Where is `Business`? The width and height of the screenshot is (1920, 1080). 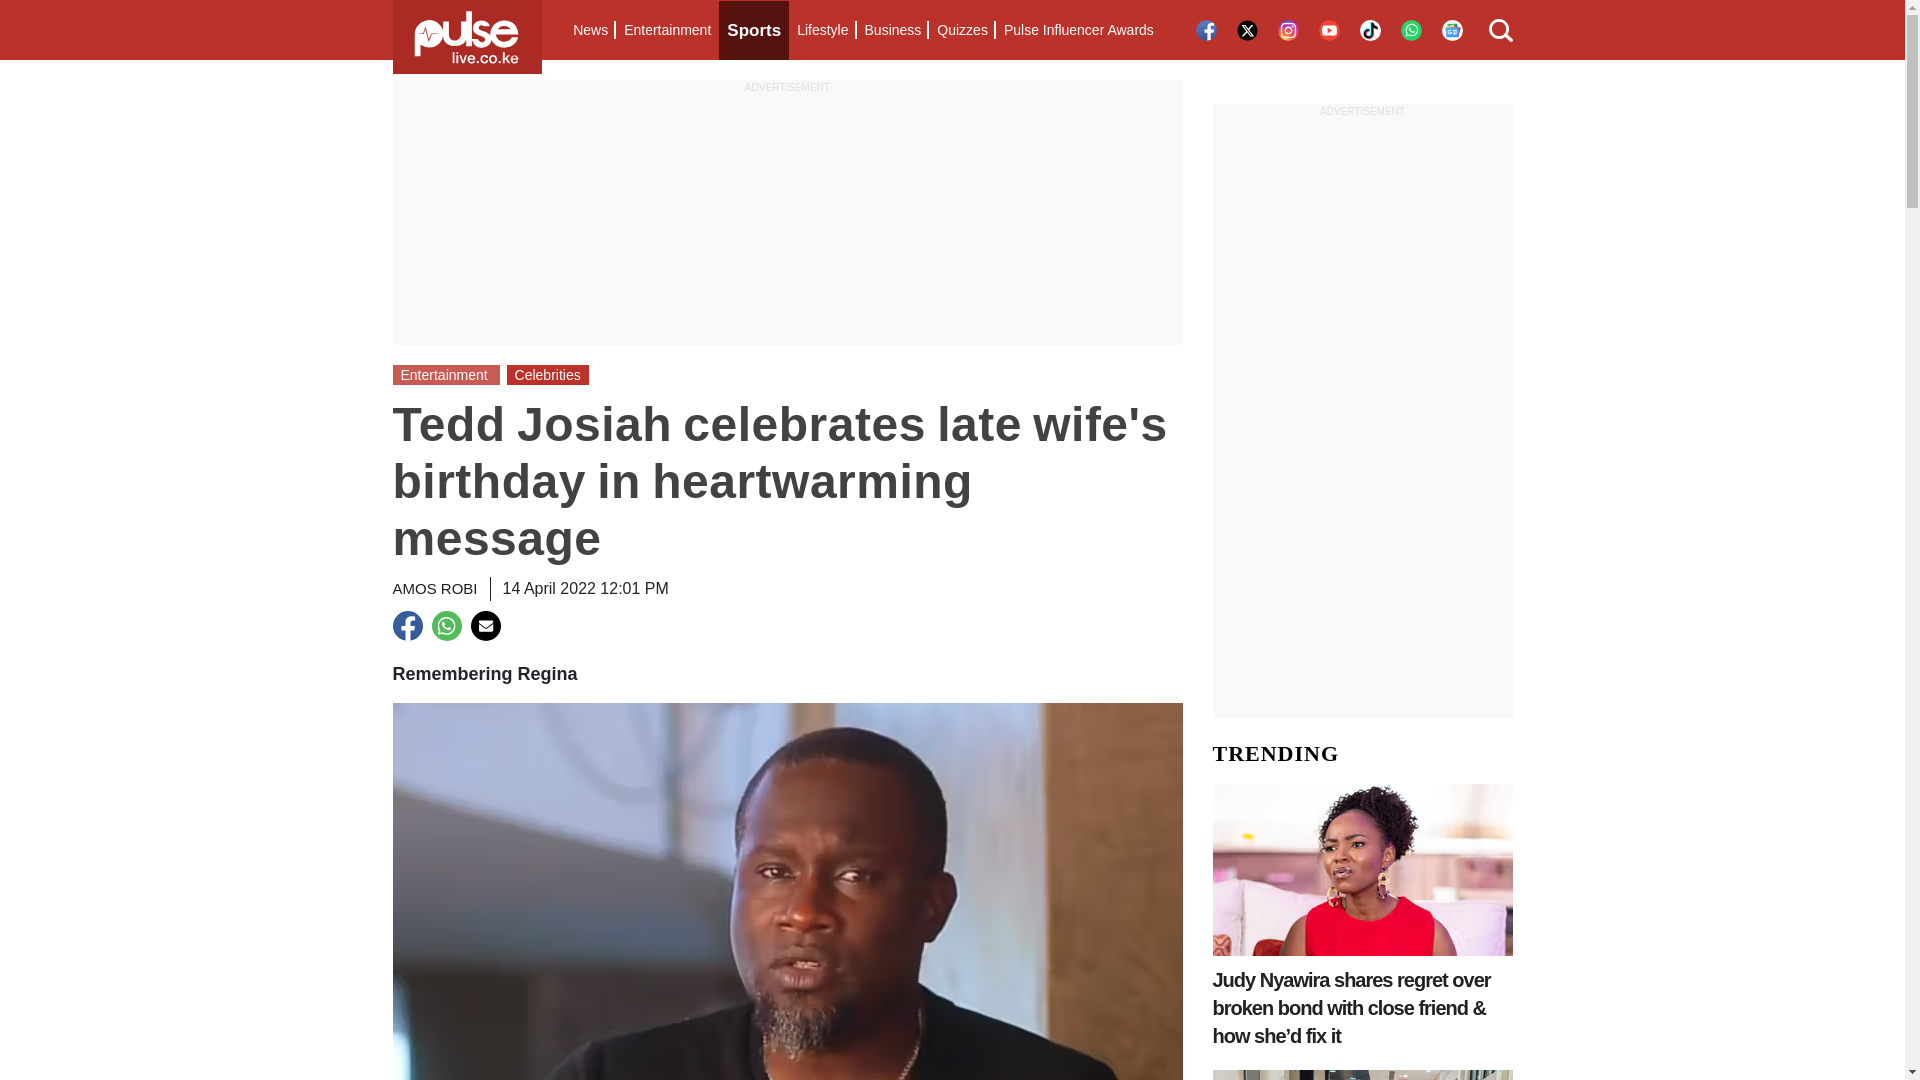 Business is located at coordinates (892, 30).